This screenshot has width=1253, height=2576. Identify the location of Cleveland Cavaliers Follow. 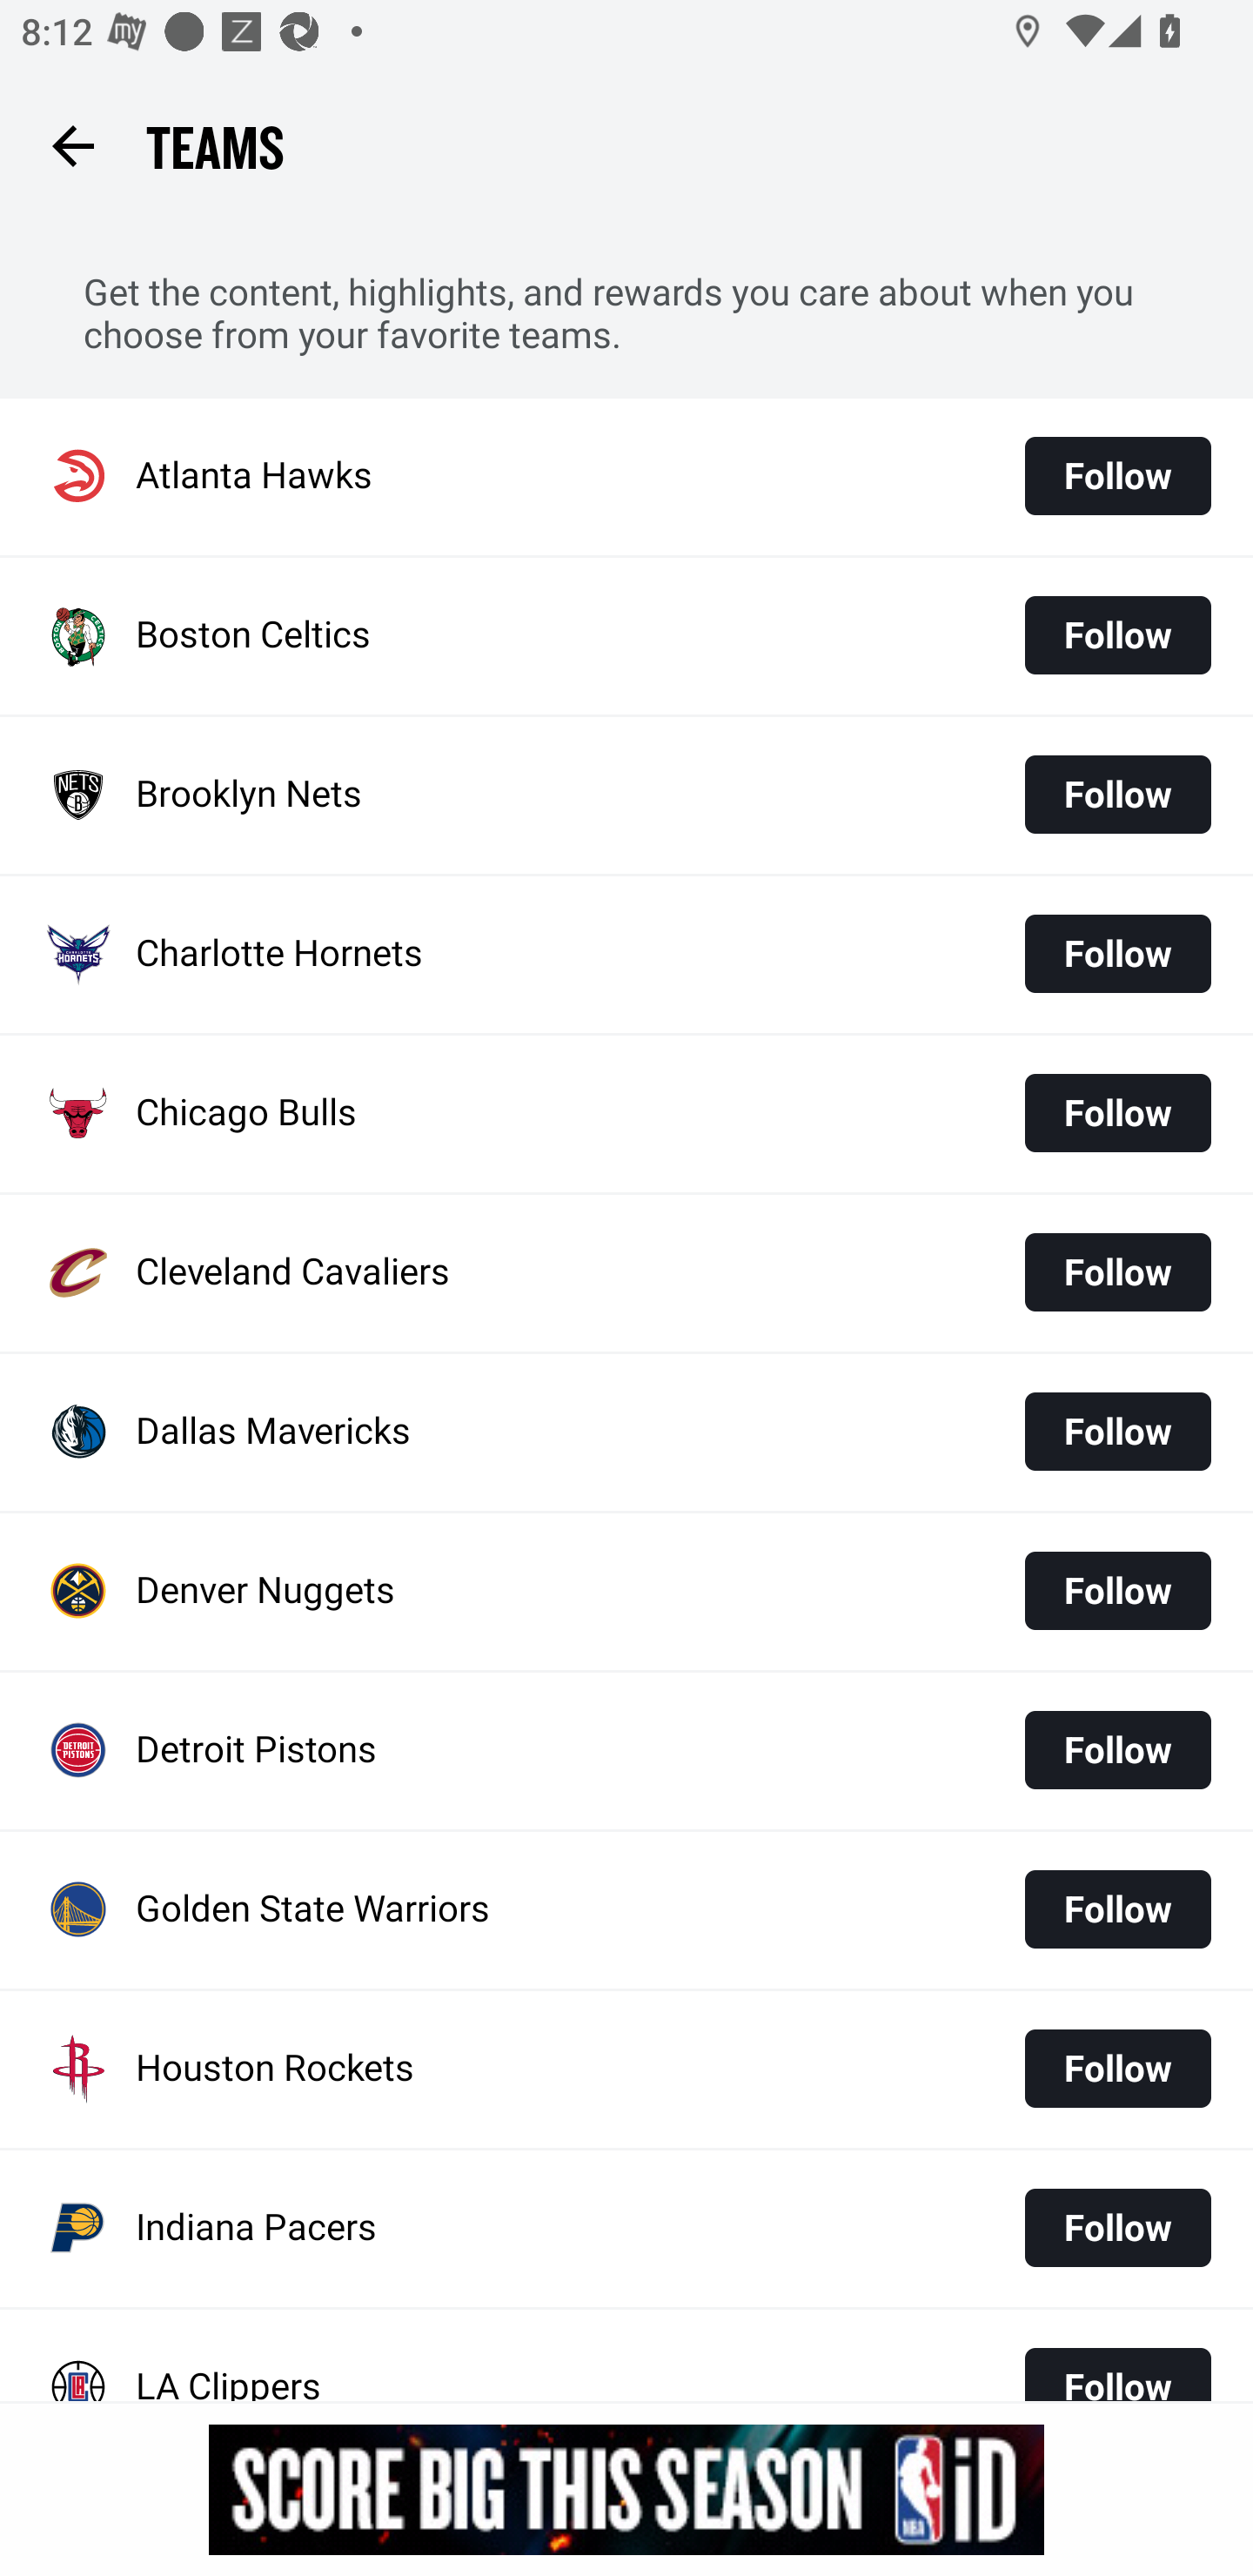
(626, 1274).